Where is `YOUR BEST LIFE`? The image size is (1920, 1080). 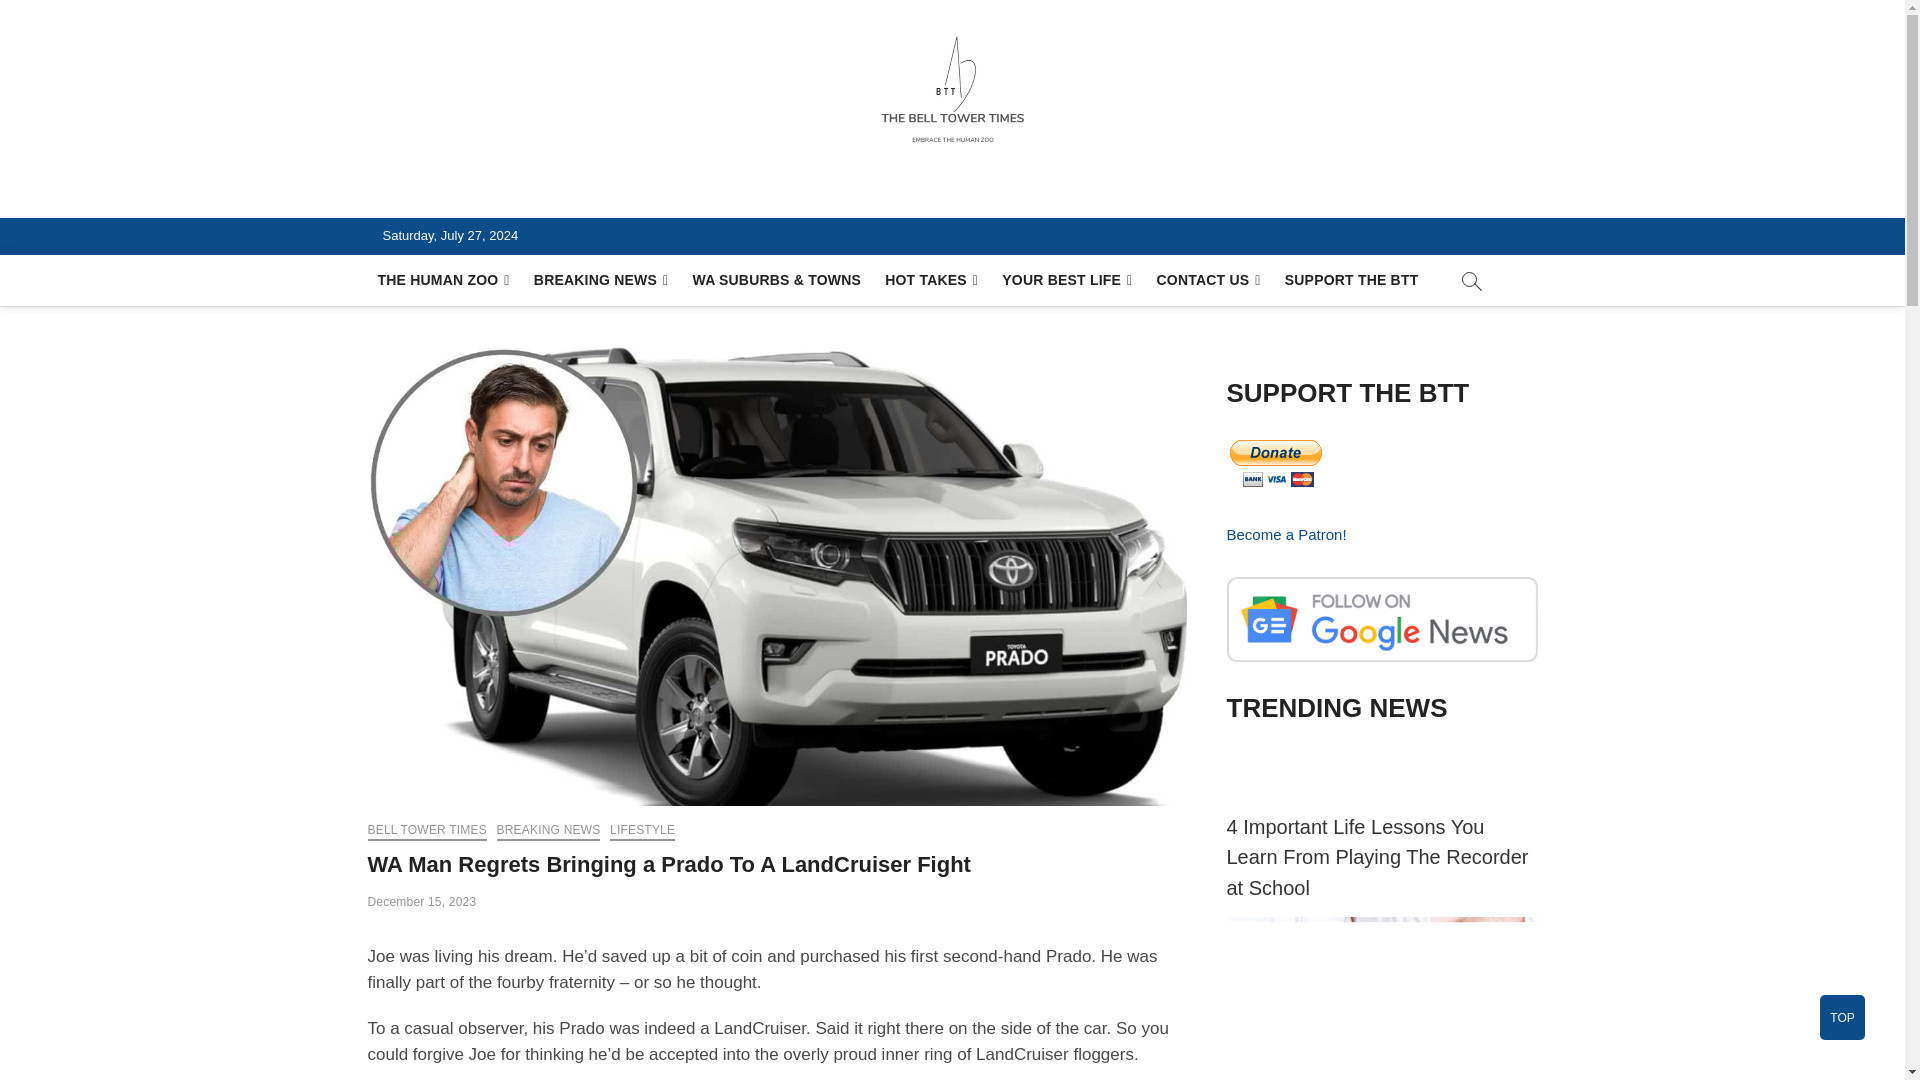 YOUR BEST LIFE is located at coordinates (1067, 280).